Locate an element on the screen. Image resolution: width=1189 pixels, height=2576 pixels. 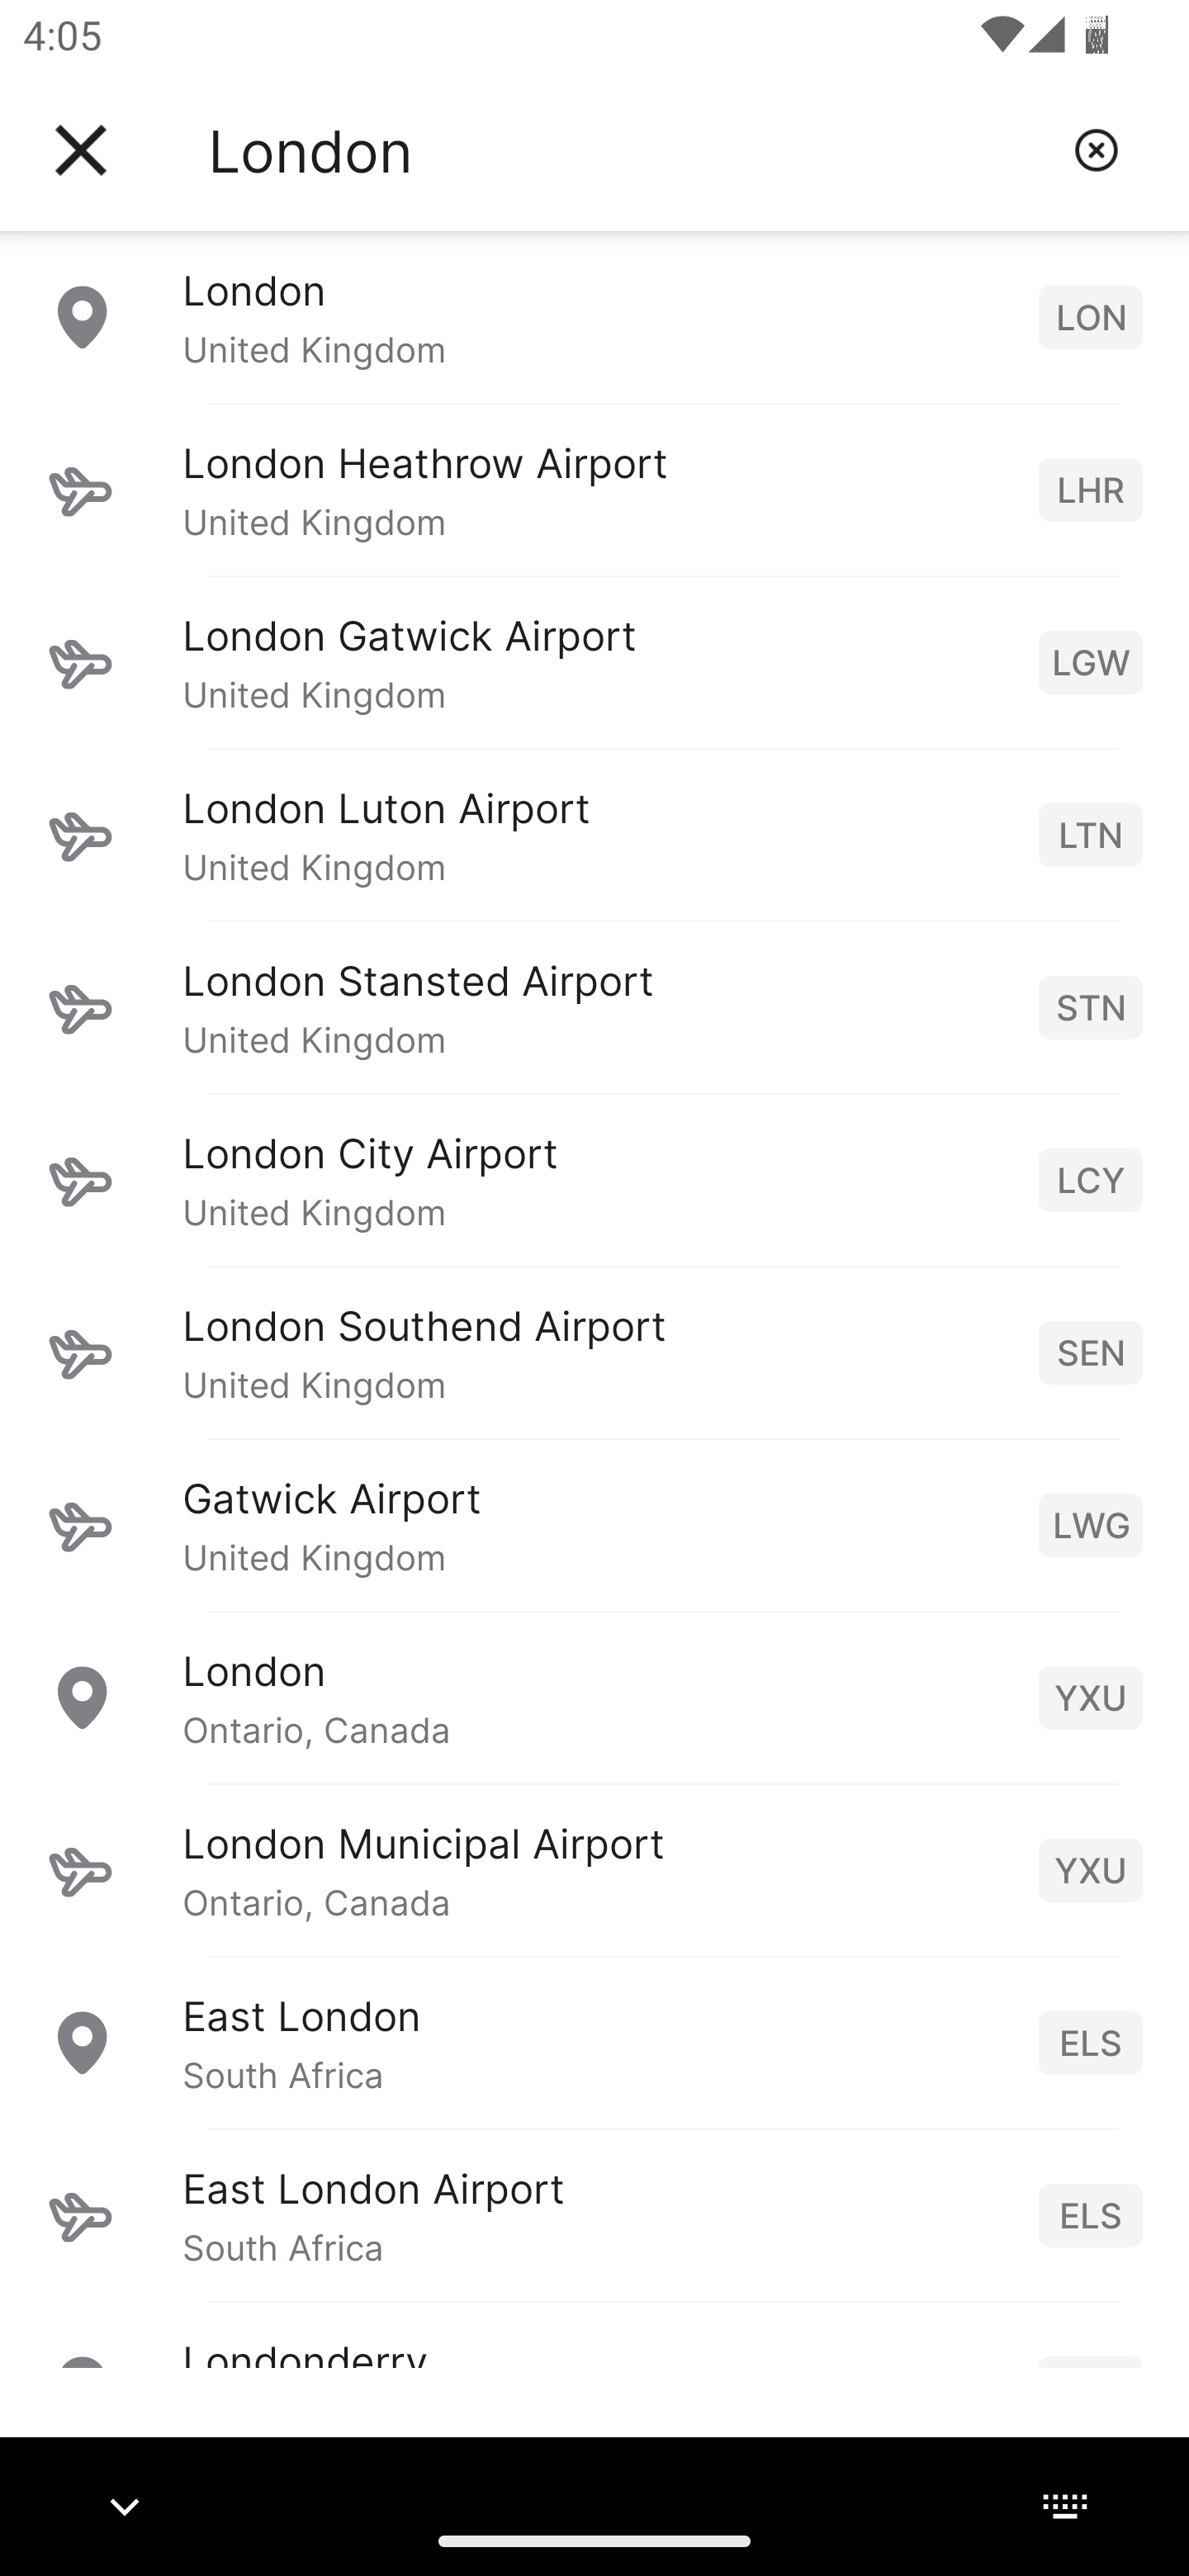
London Heathrow Airport United Kingdom LHR is located at coordinates (594, 489).